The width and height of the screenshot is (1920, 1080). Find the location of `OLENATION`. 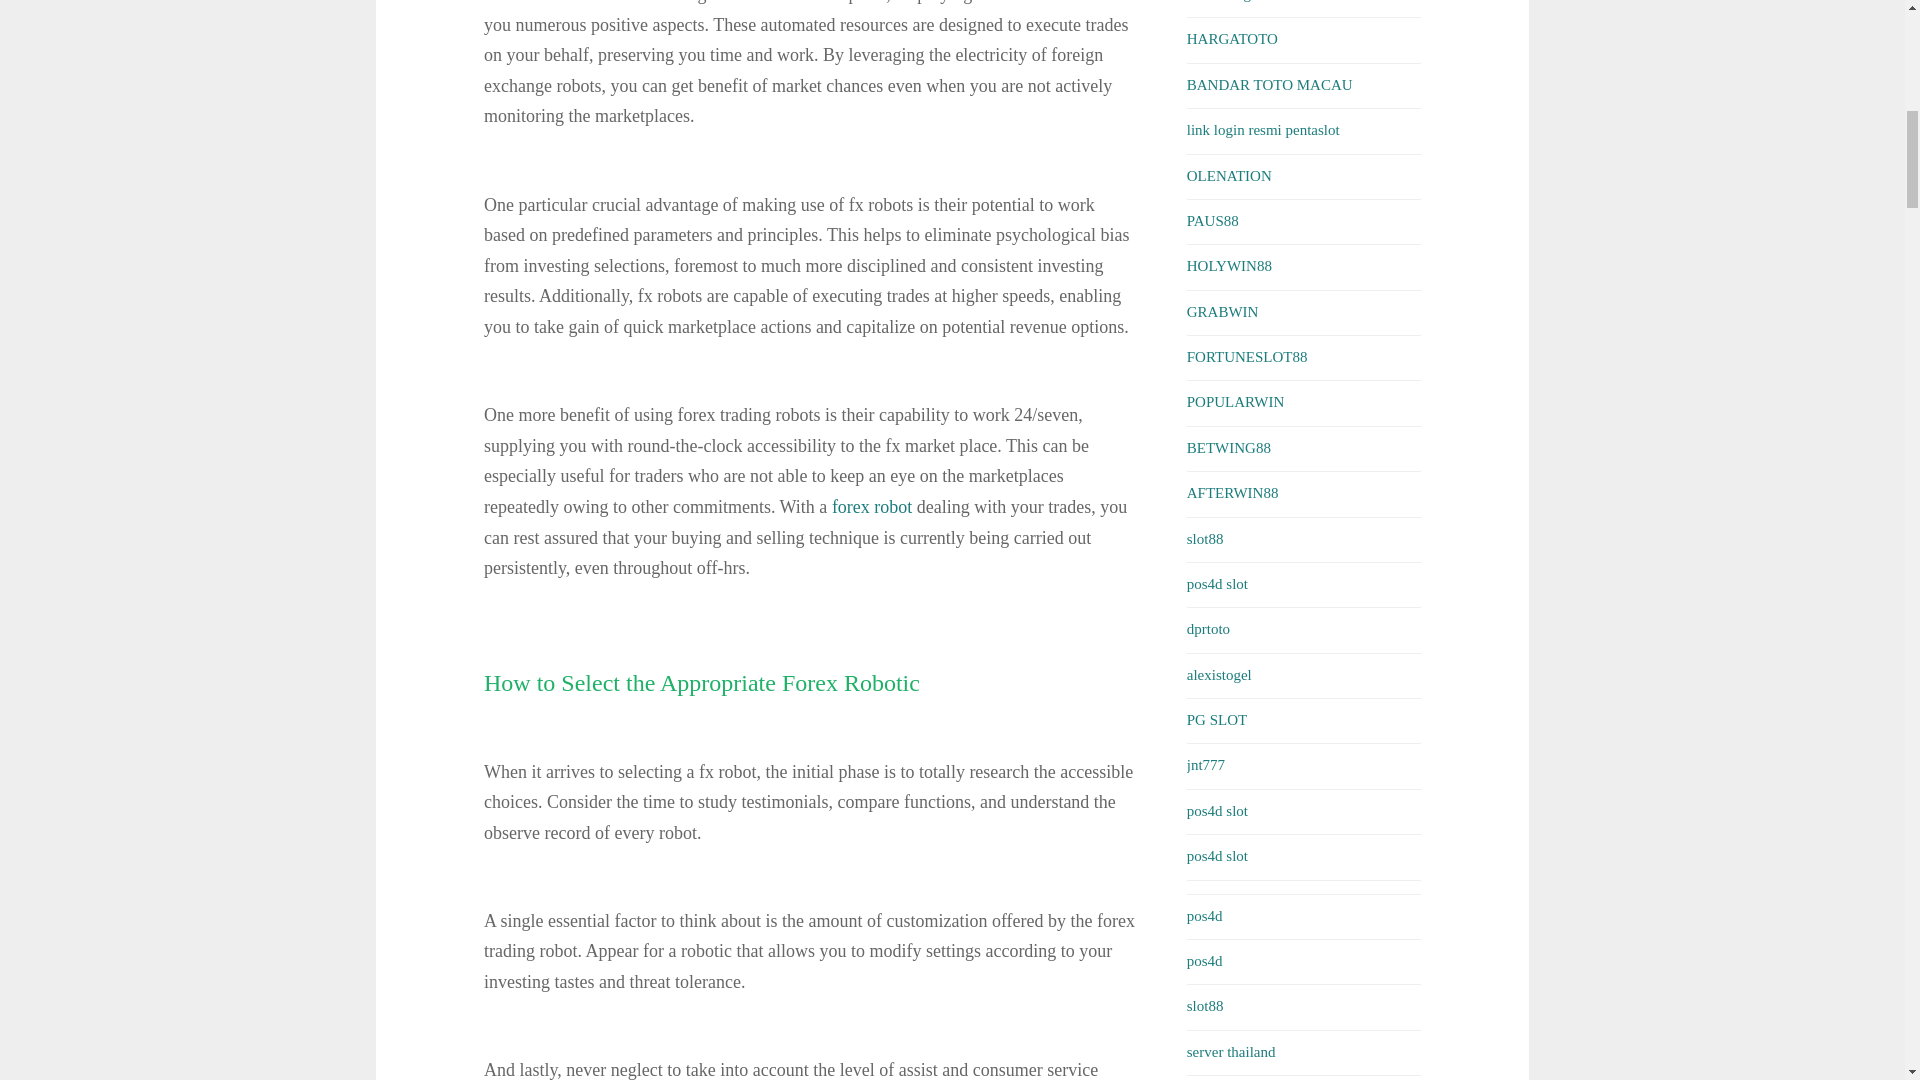

OLENATION is located at coordinates (1228, 176).